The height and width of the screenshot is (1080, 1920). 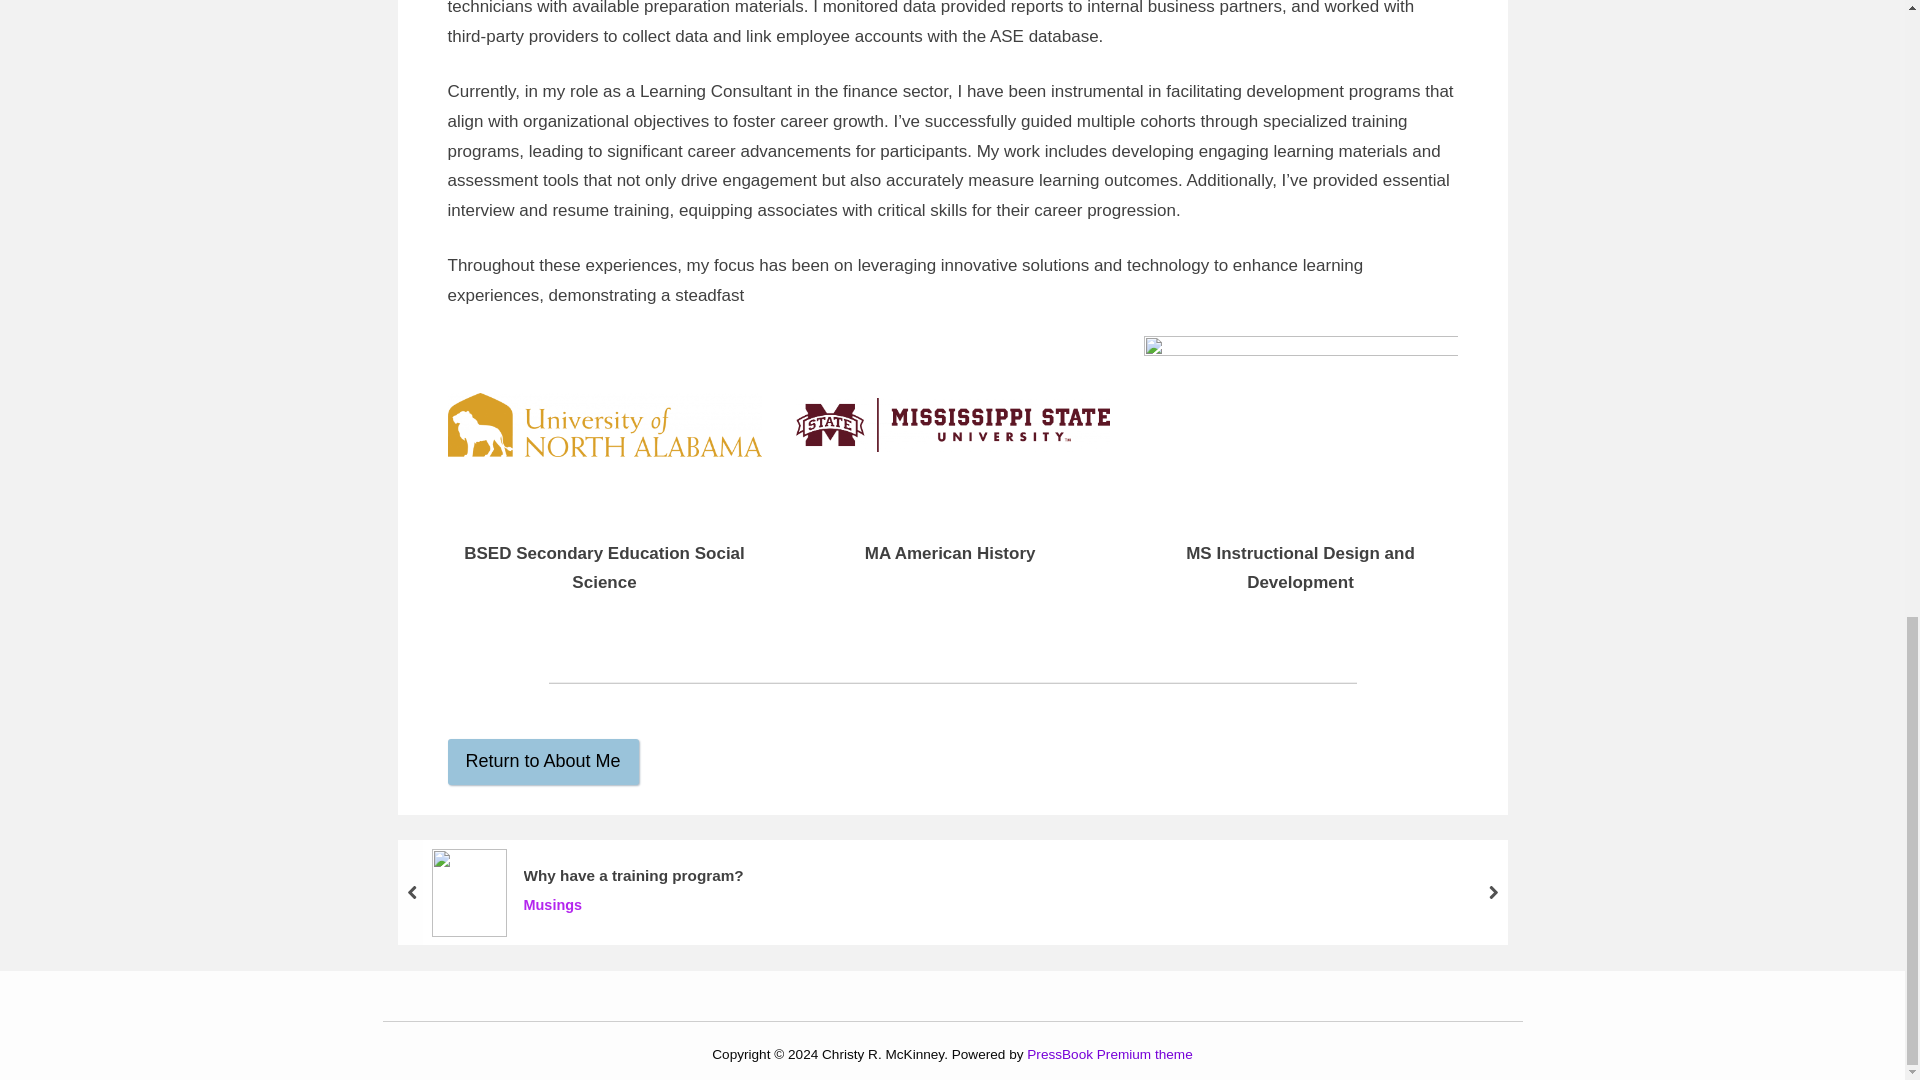 What do you see at coordinates (1110, 1054) in the screenshot?
I see `PressBook Premium theme` at bounding box center [1110, 1054].